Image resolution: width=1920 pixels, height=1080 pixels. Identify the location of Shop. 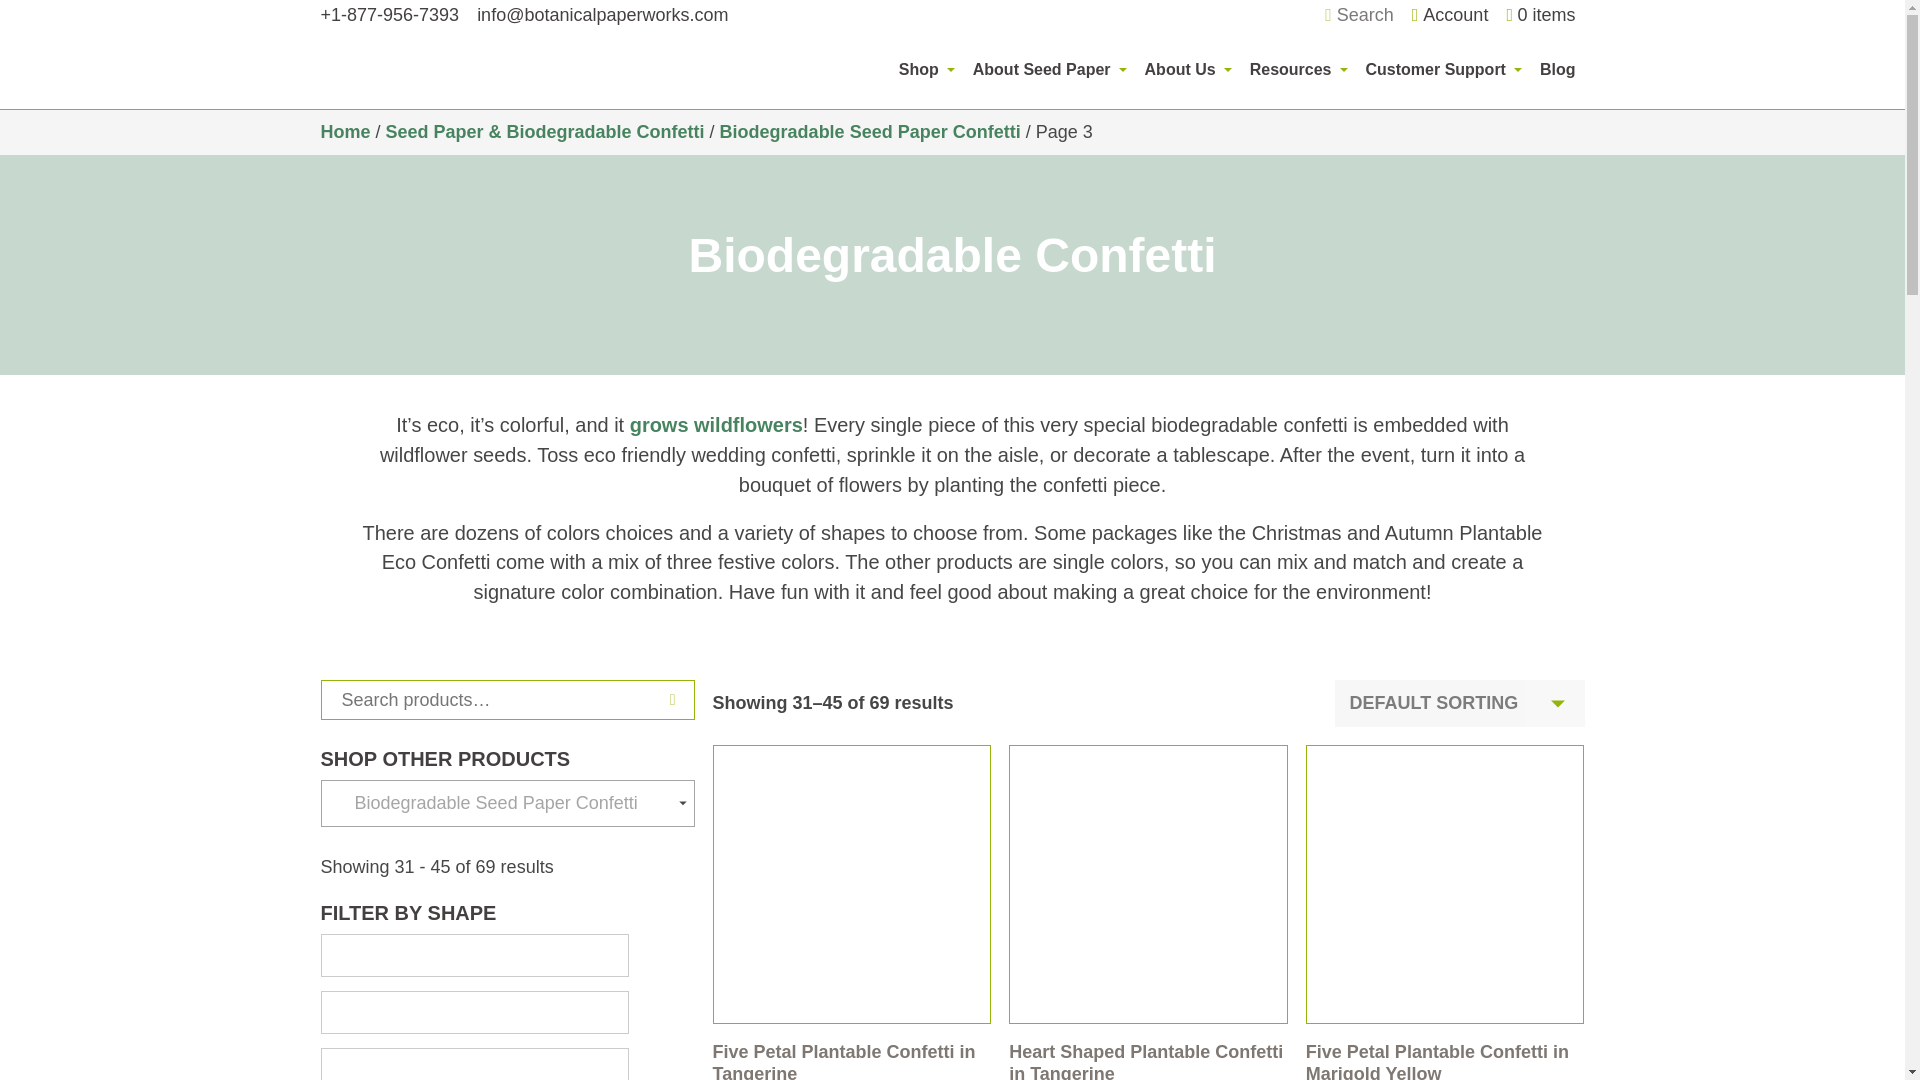
(926, 68).